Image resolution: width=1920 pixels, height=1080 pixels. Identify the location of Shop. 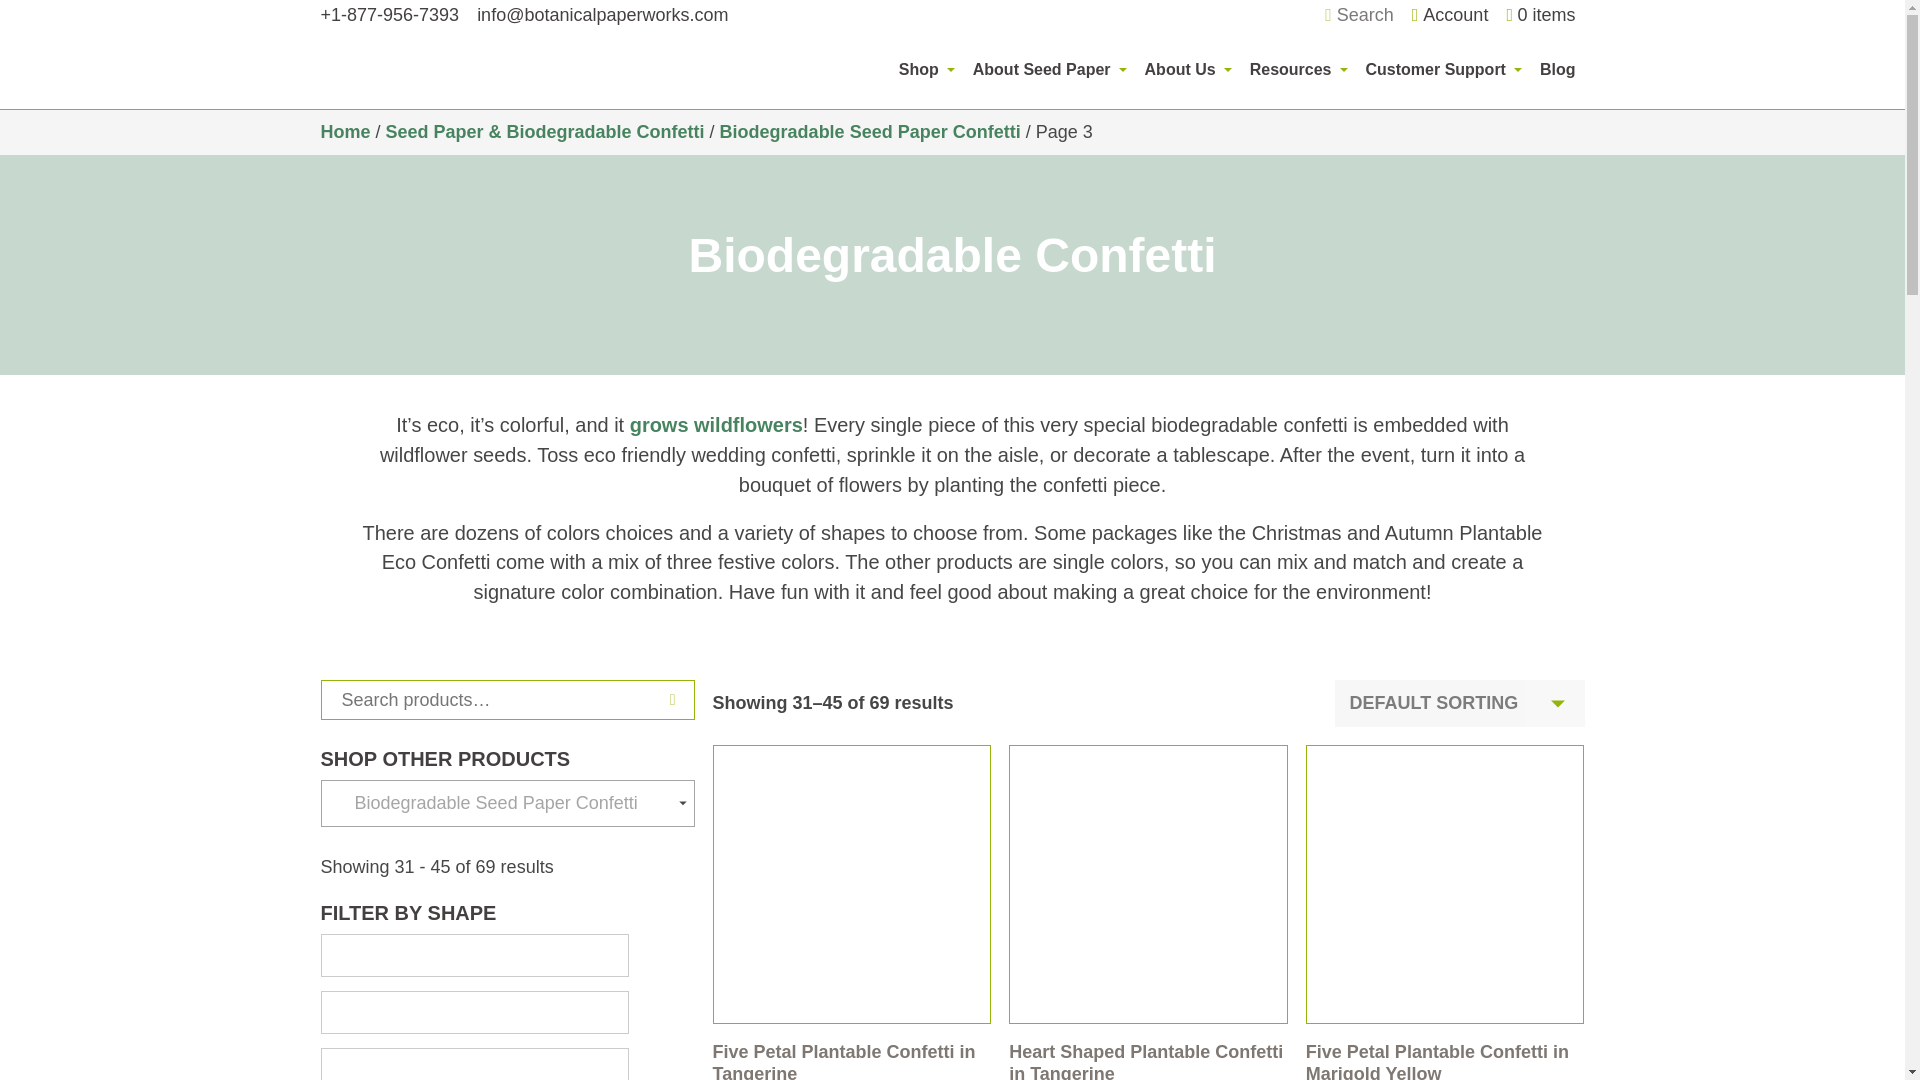
(926, 68).